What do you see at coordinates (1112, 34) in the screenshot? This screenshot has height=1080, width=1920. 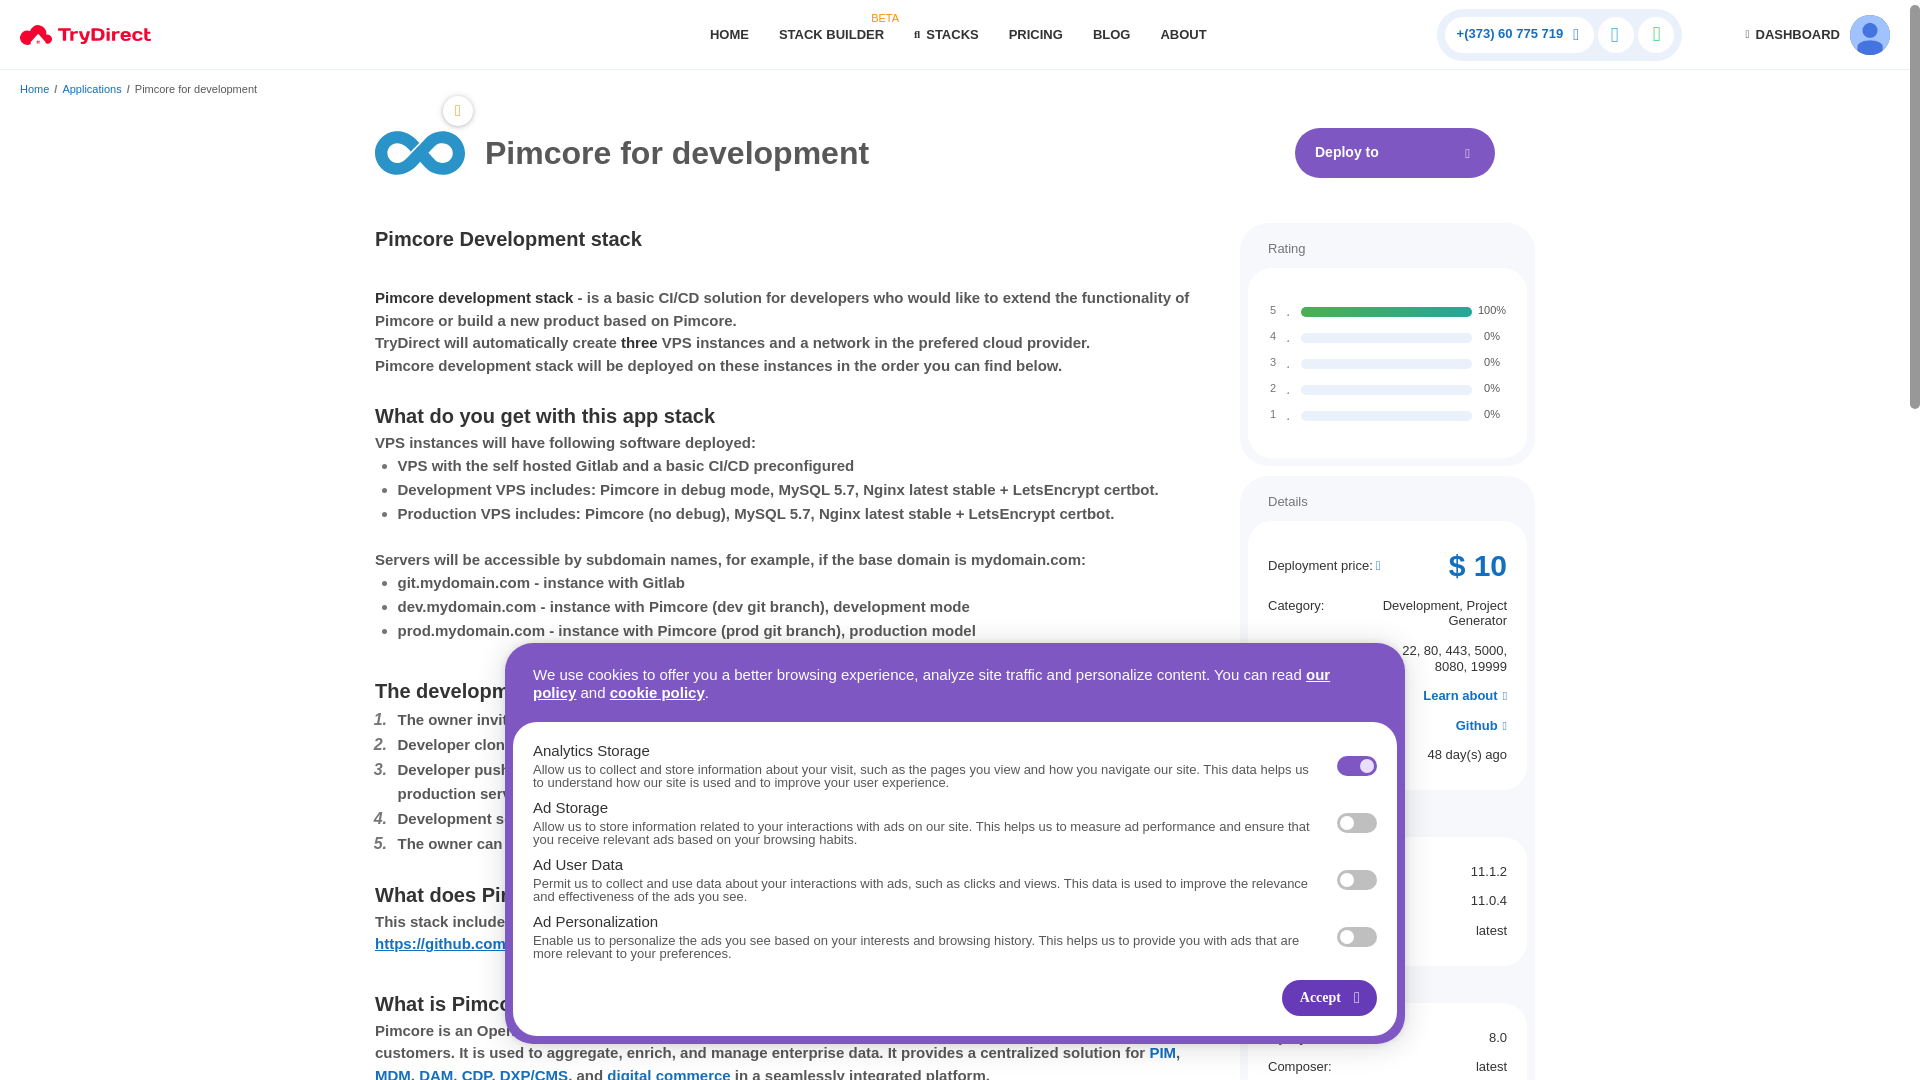 I see `DAM` at bounding box center [1112, 34].